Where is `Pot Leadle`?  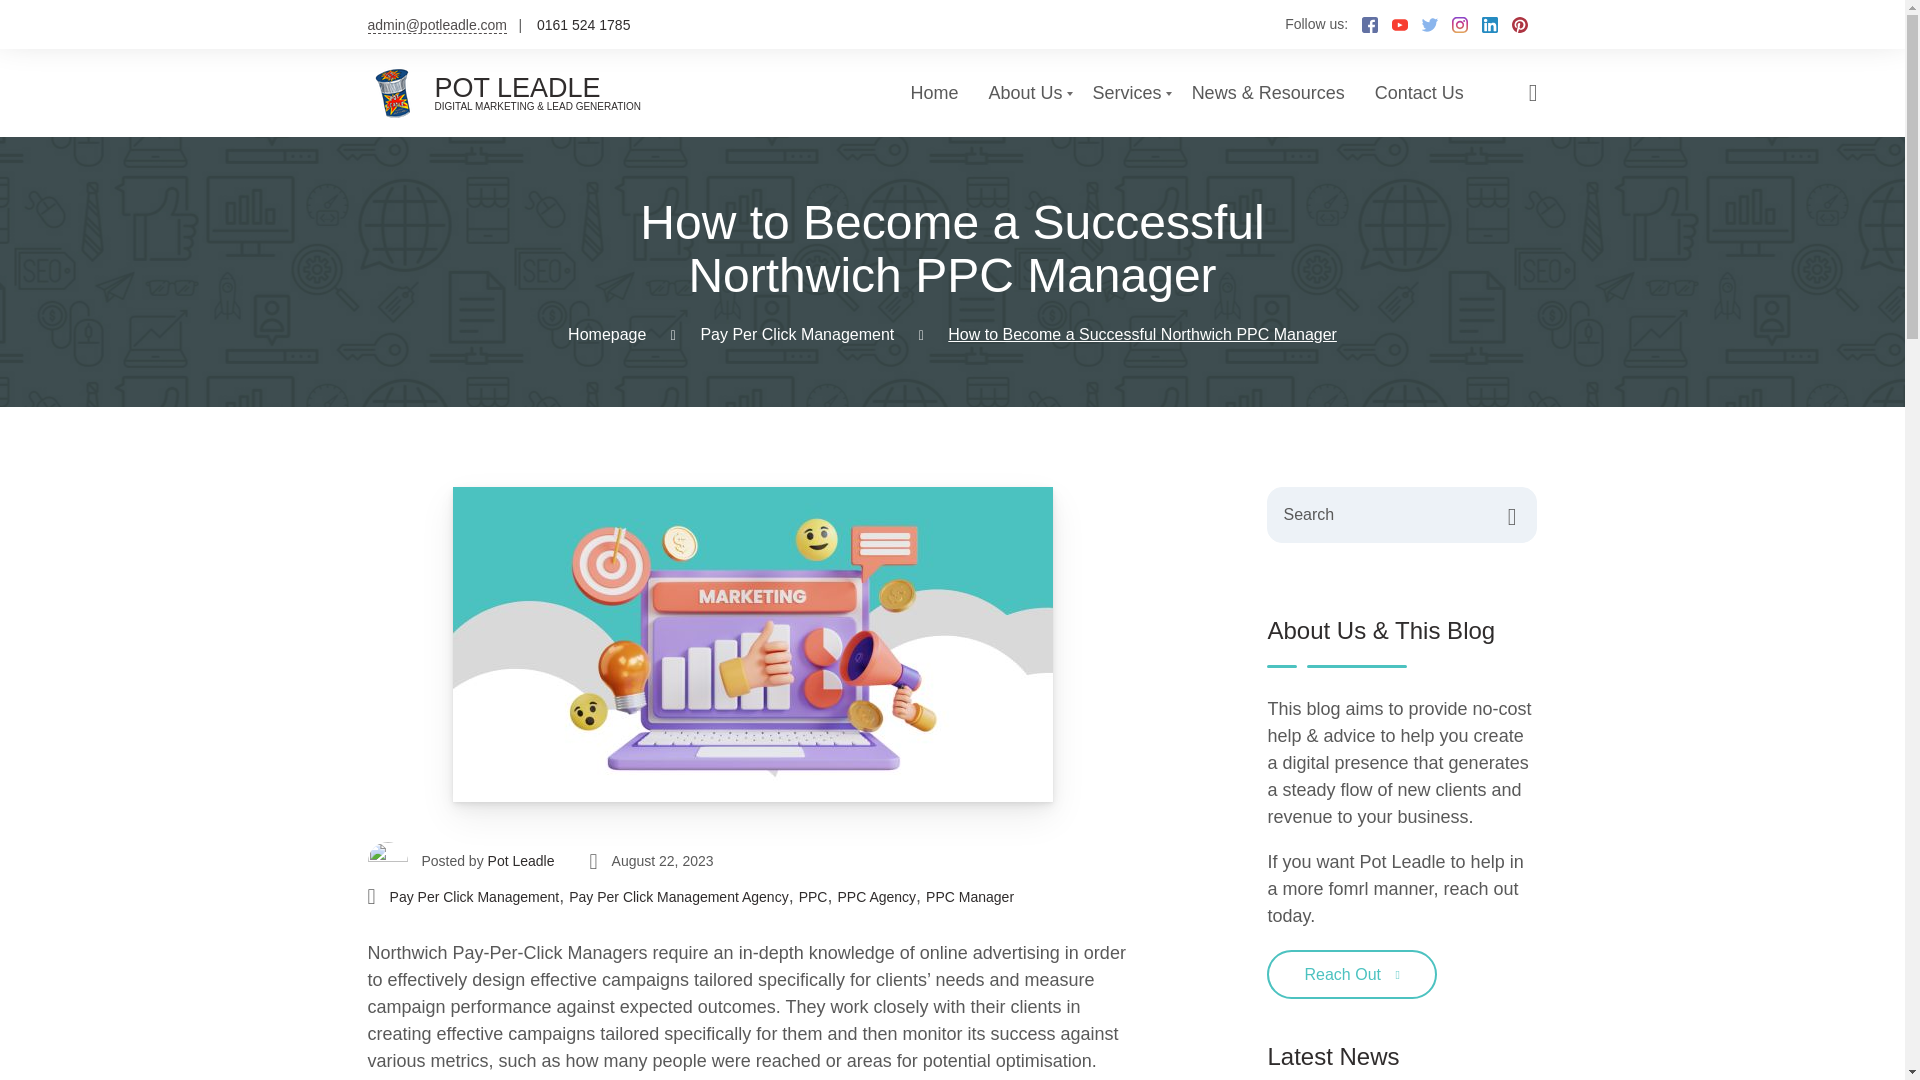
Pot Leadle is located at coordinates (520, 861).